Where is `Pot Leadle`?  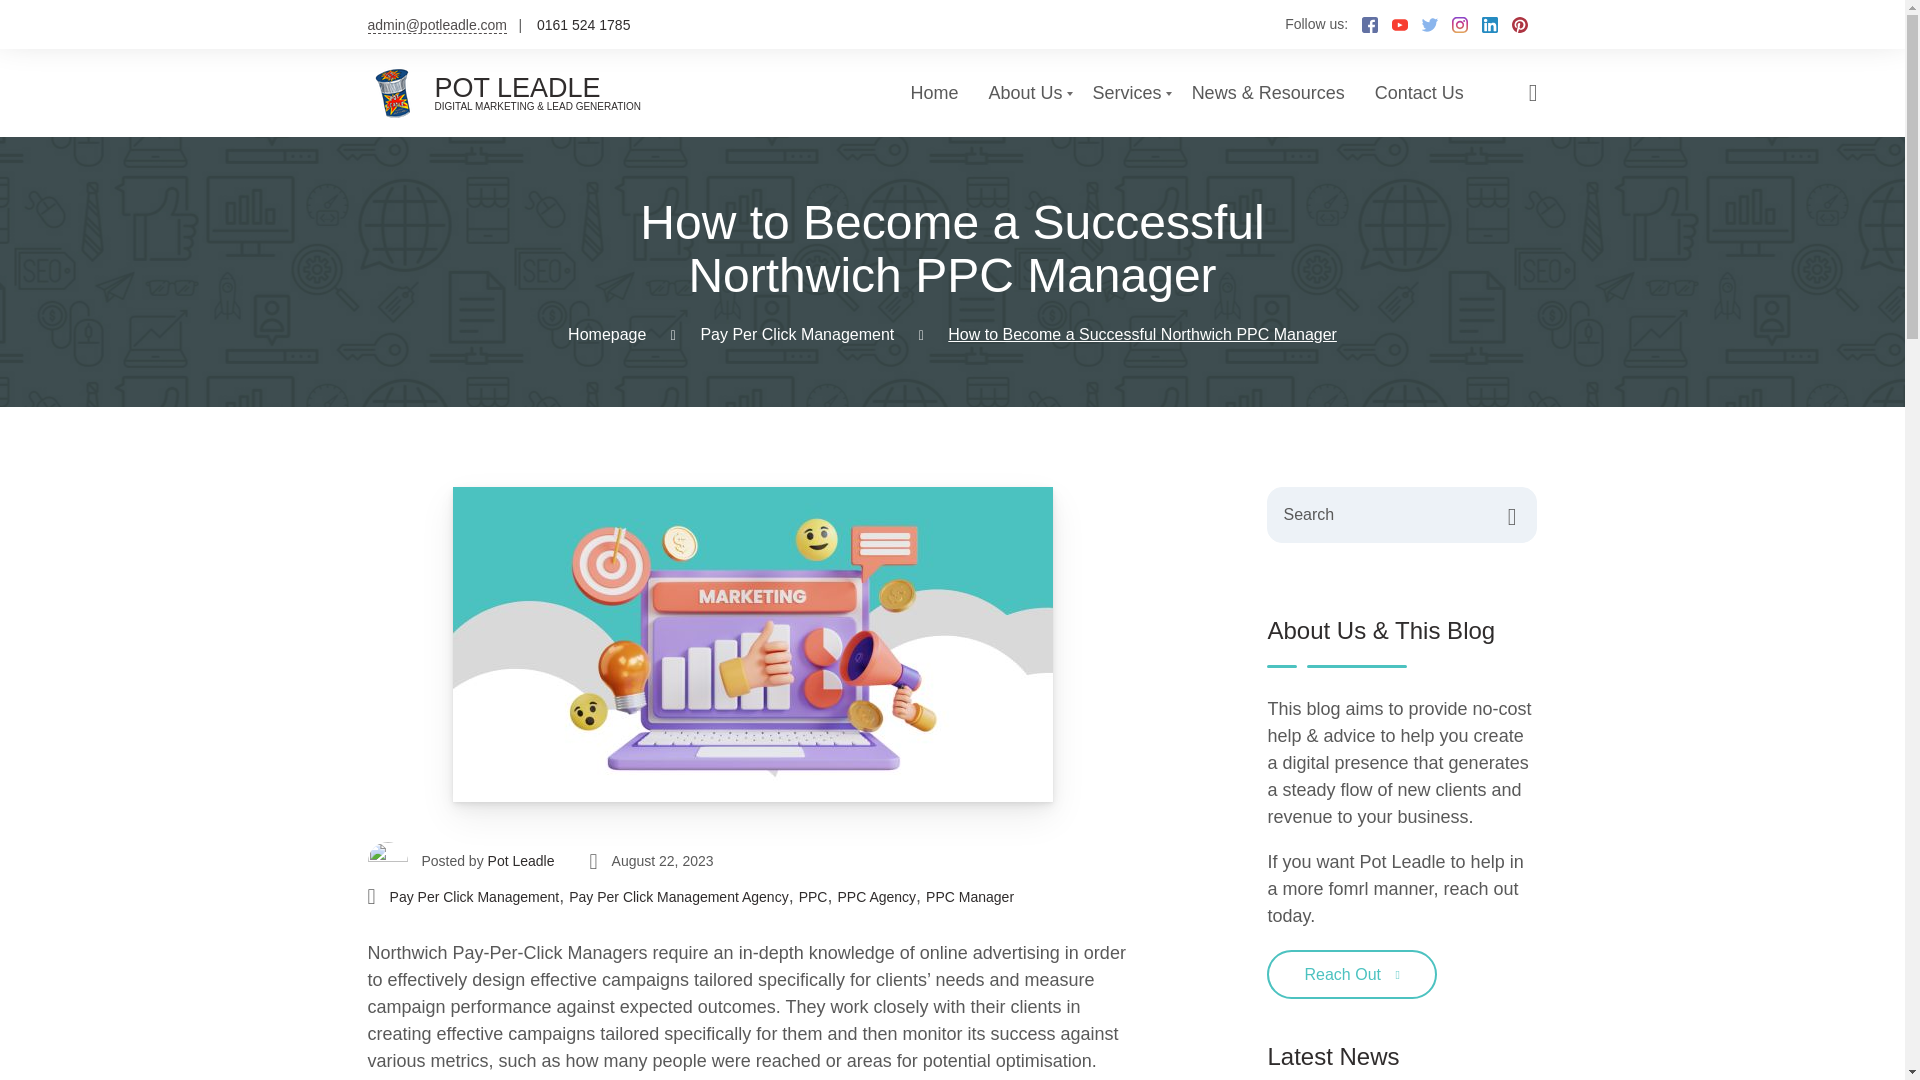
Pot Leadle is located at coordinates (520, 861).